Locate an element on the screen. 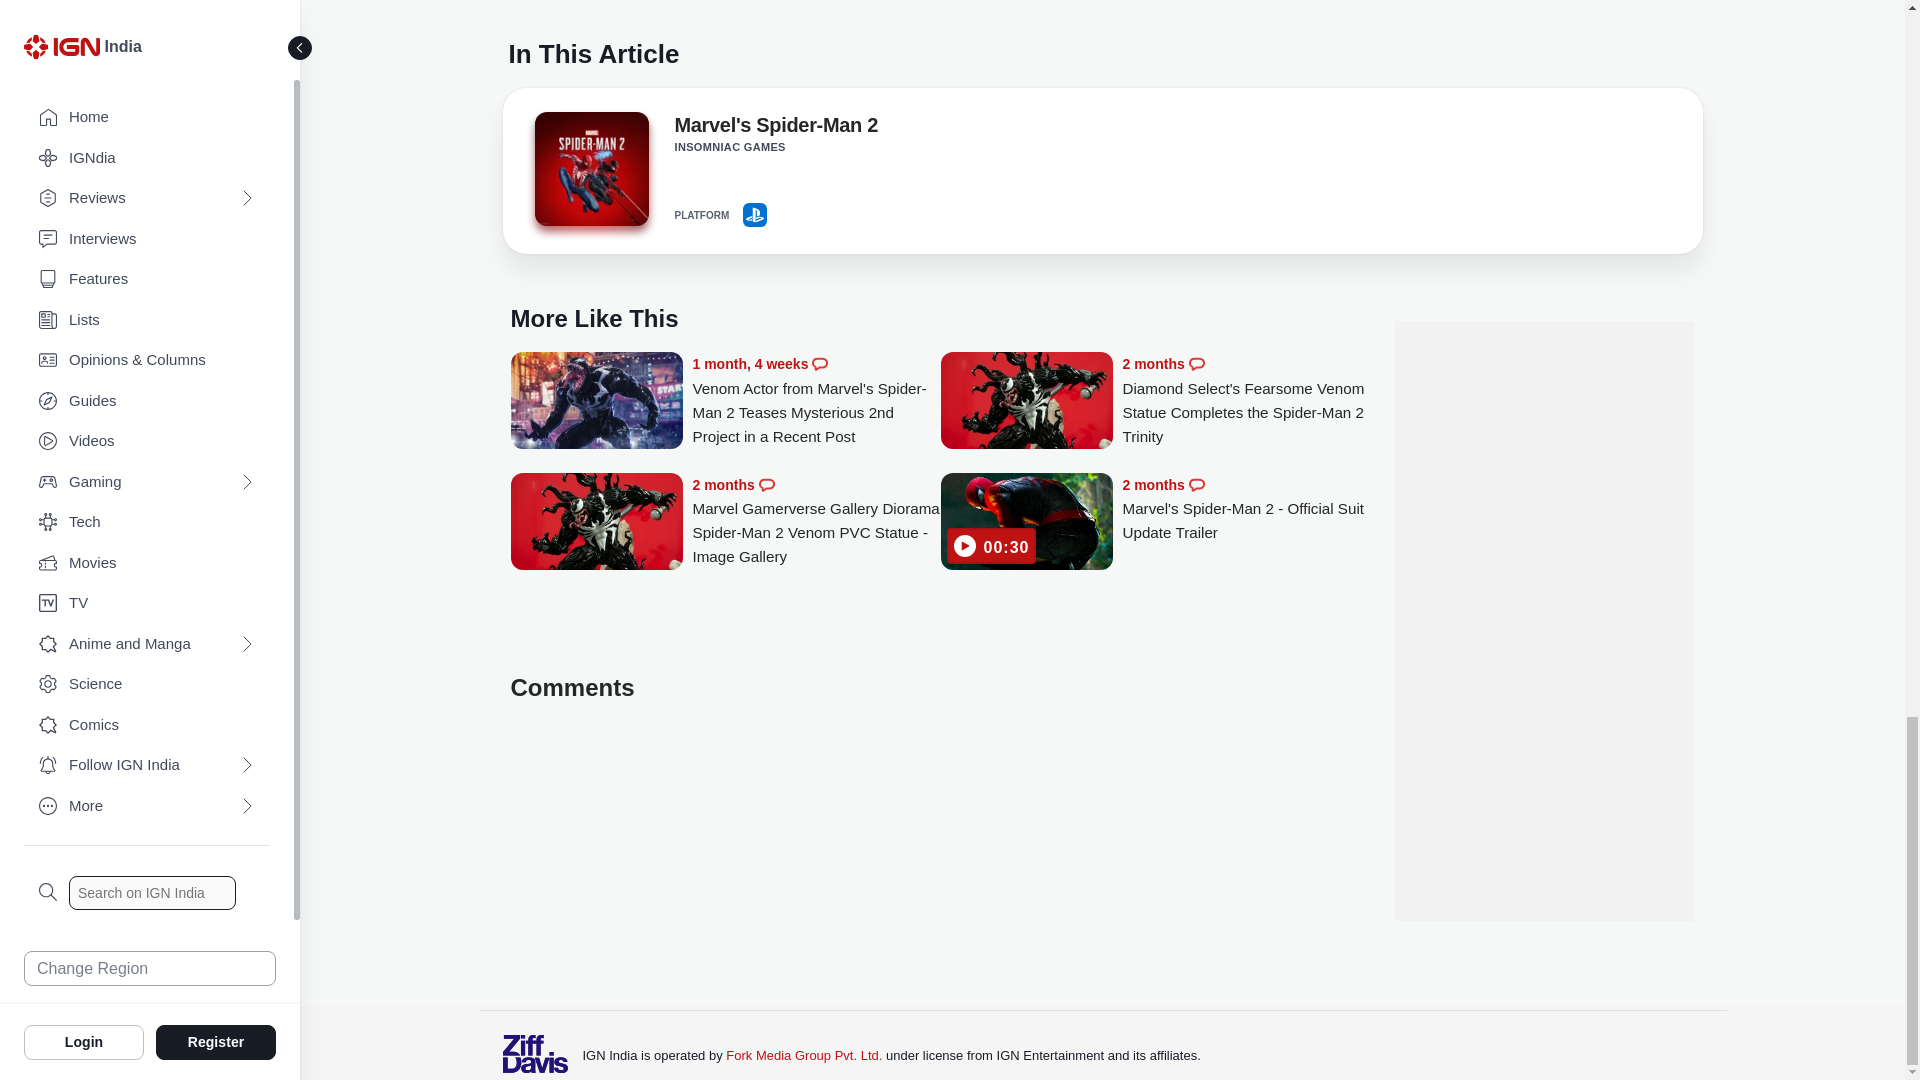 The image size is (1920, 1080). Marvel's Spider-Man 2 is located at coordinates (590, 174).